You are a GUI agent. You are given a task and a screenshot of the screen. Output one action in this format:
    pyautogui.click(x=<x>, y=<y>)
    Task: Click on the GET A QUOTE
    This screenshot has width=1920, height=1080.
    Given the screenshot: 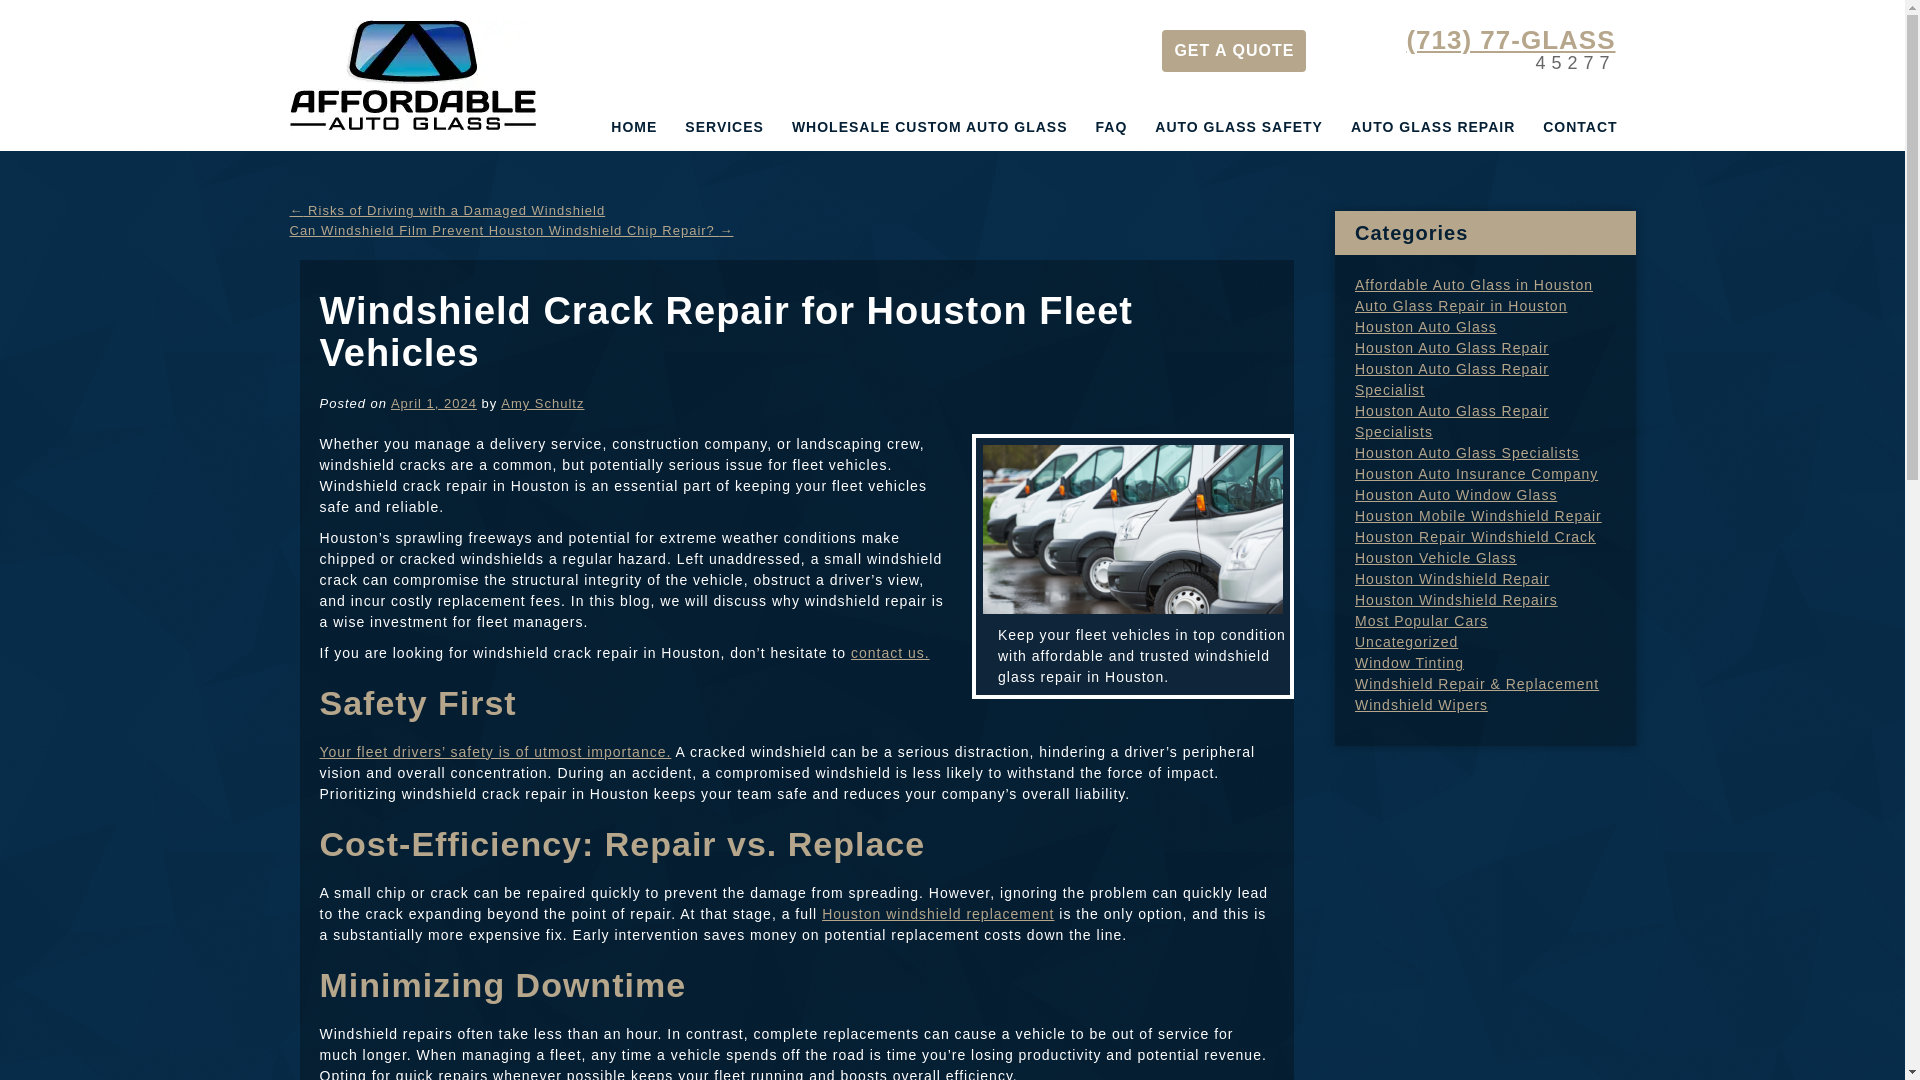 What is the action you would take?
    pyautogui.click(x=1233, y=51)
    